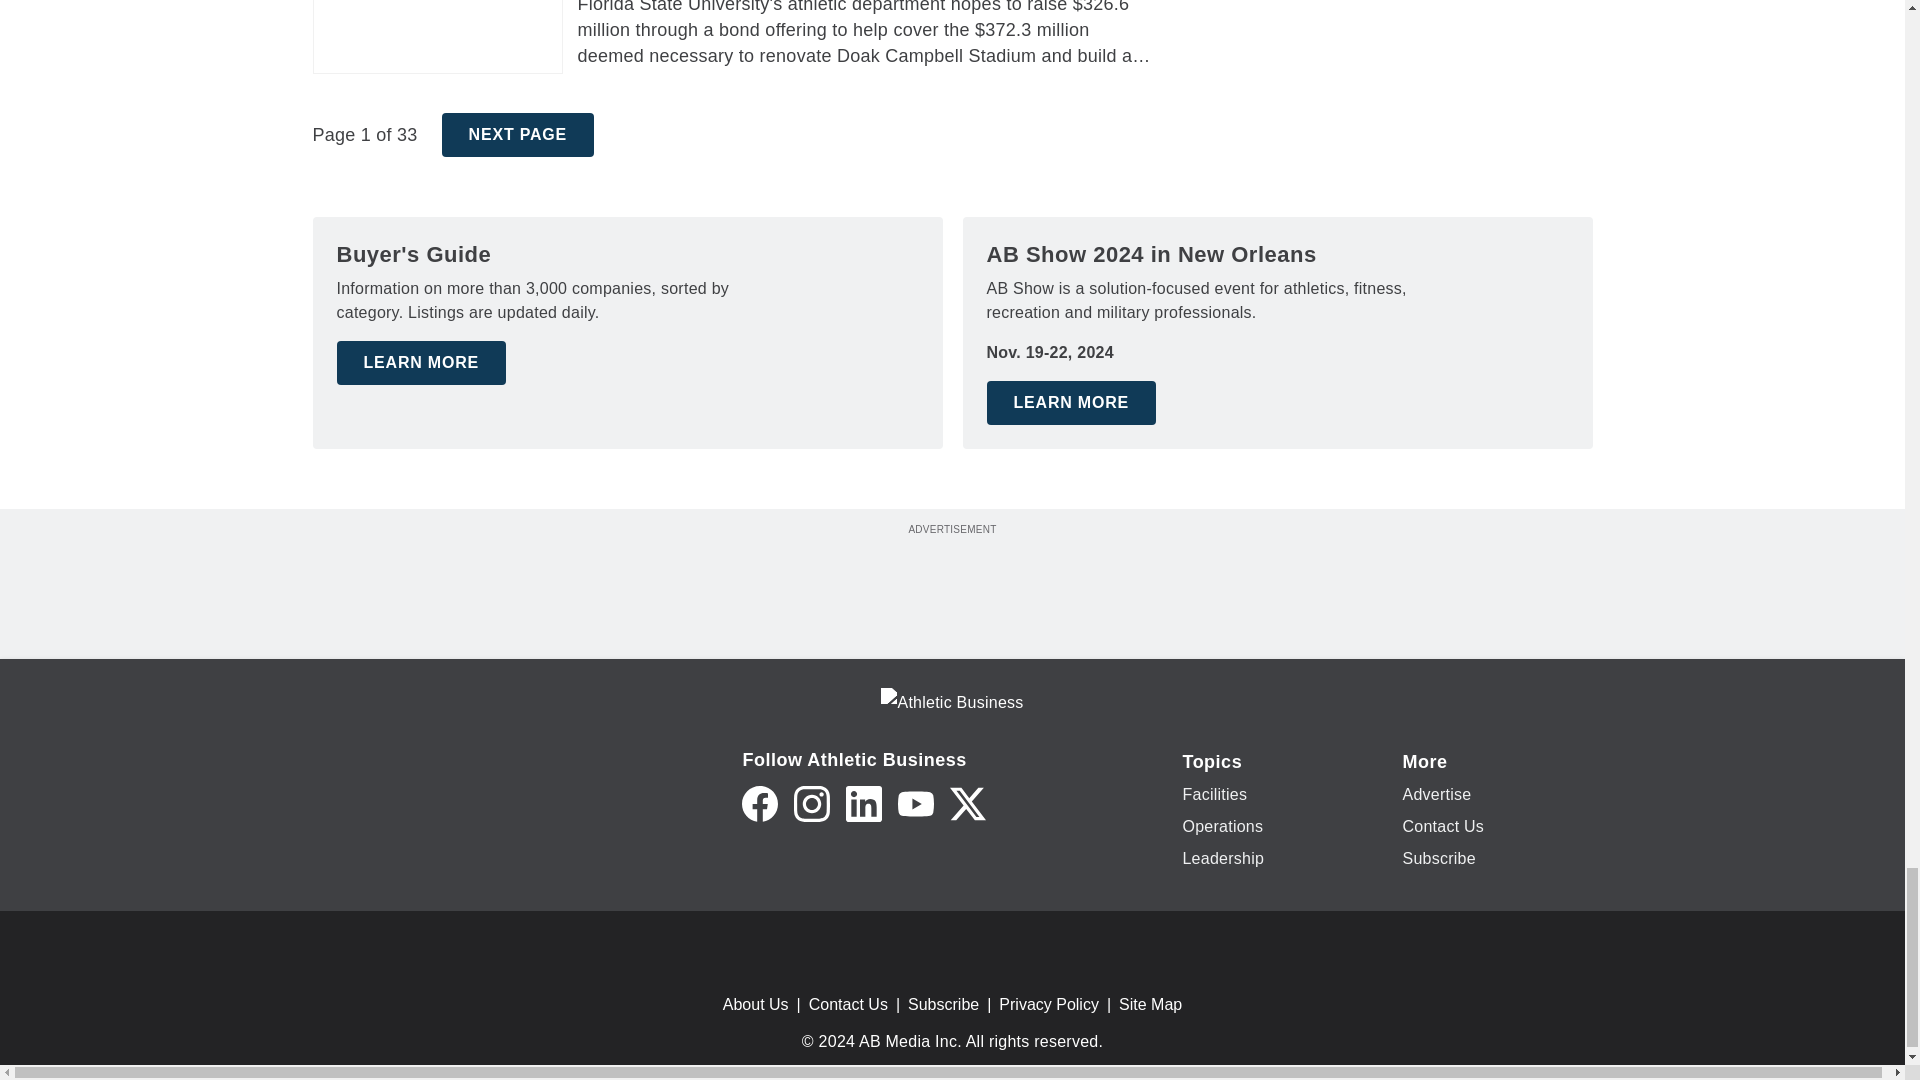 This screenshot has width=1920, height=1080. What do you see at coordinates (916, 804) in the screenshot?
I see `YouTube icon` at bounding box center [916, 804].